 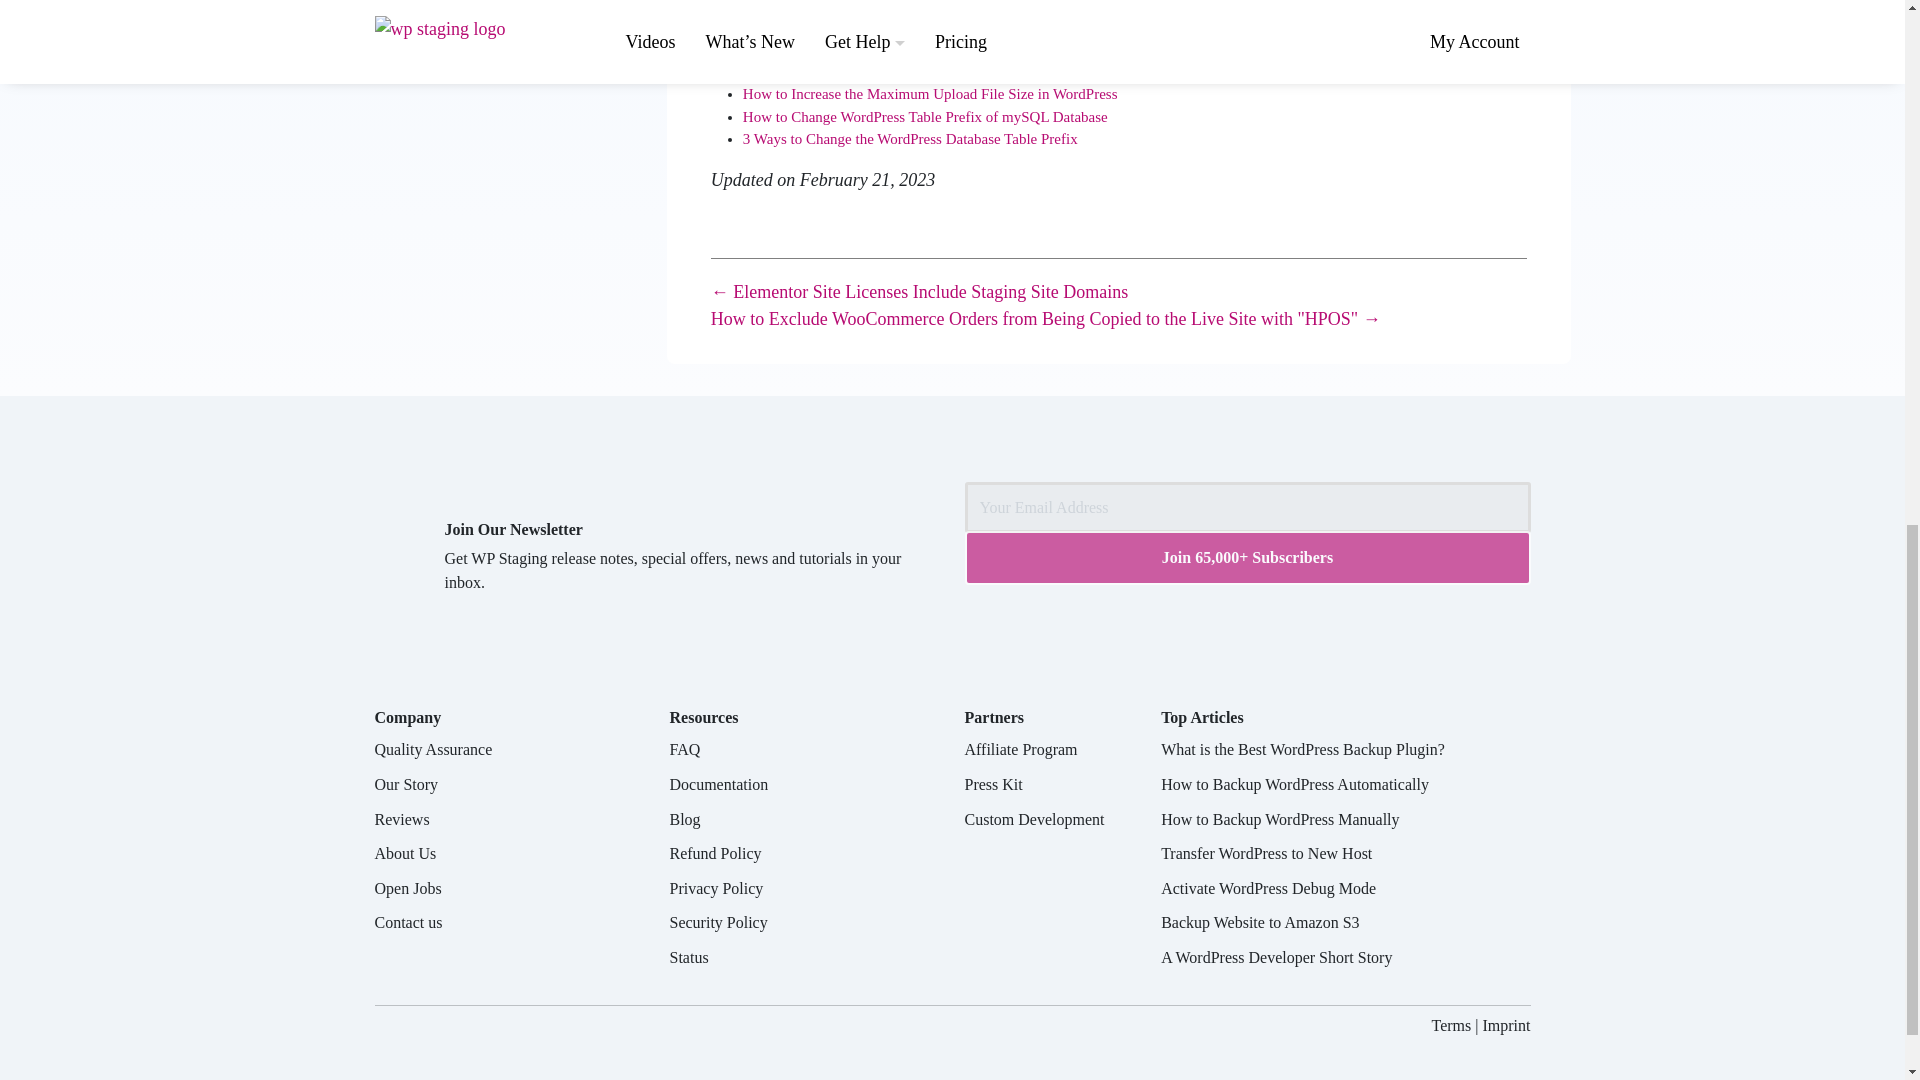 I want to click on Our Story, so click(x=406, y=784).